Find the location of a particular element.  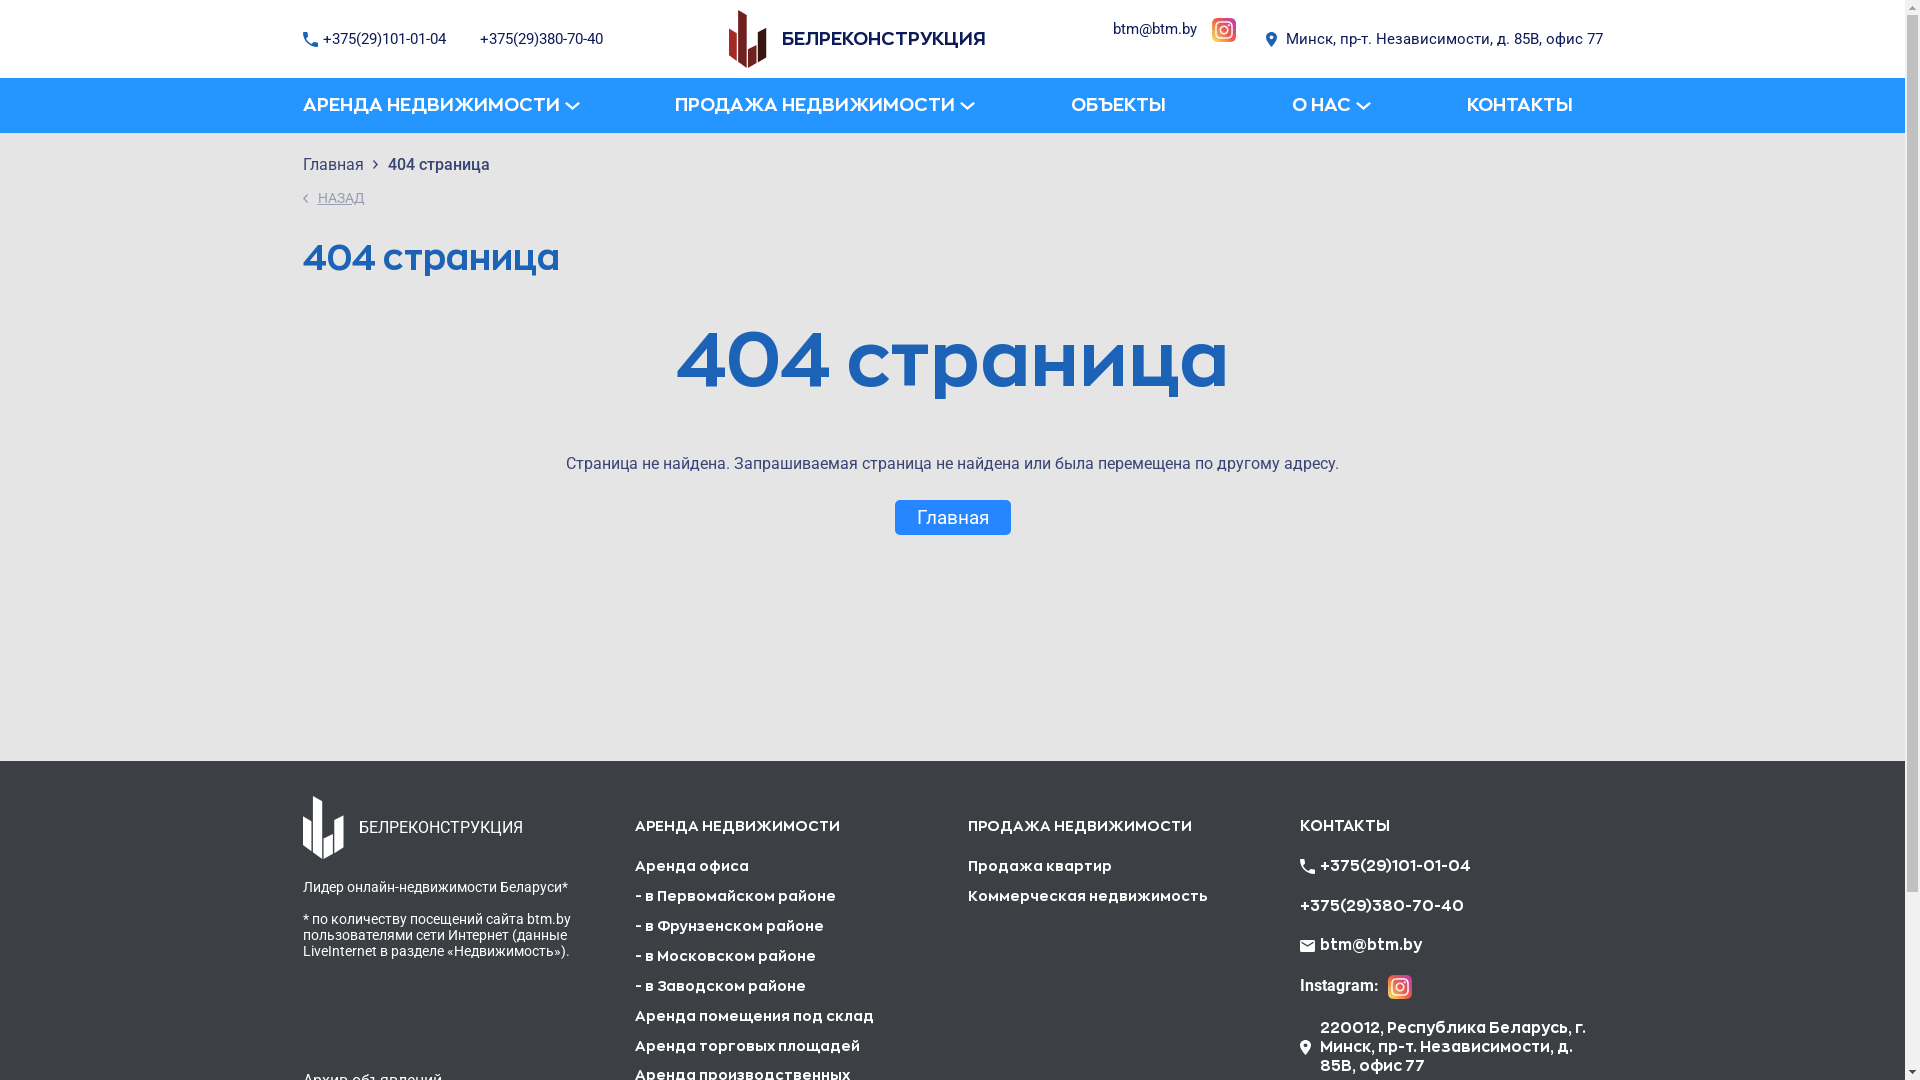

instagram is located at coordinates (1224, 30).